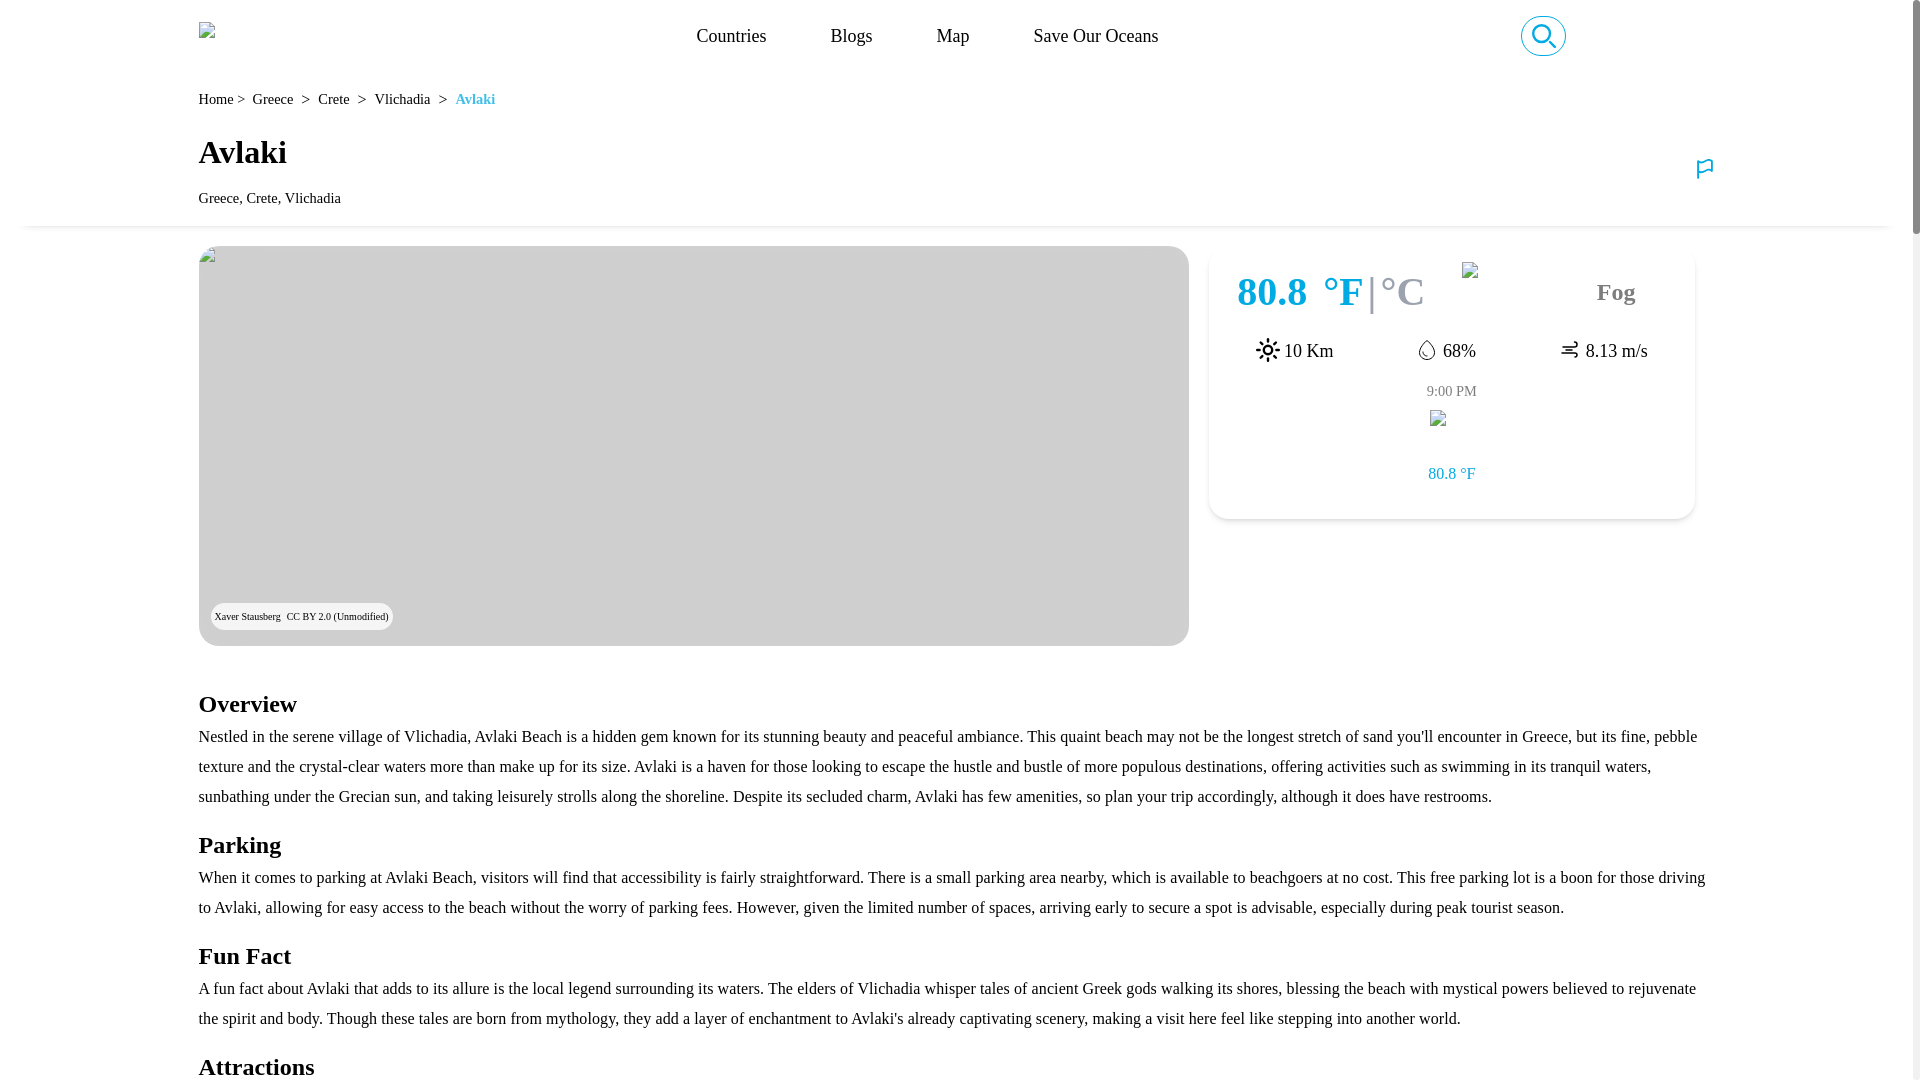  What do you see at coordinates (264, 198) in the screenshot?
I see `Crete, ` at bounding box center [264, 198].